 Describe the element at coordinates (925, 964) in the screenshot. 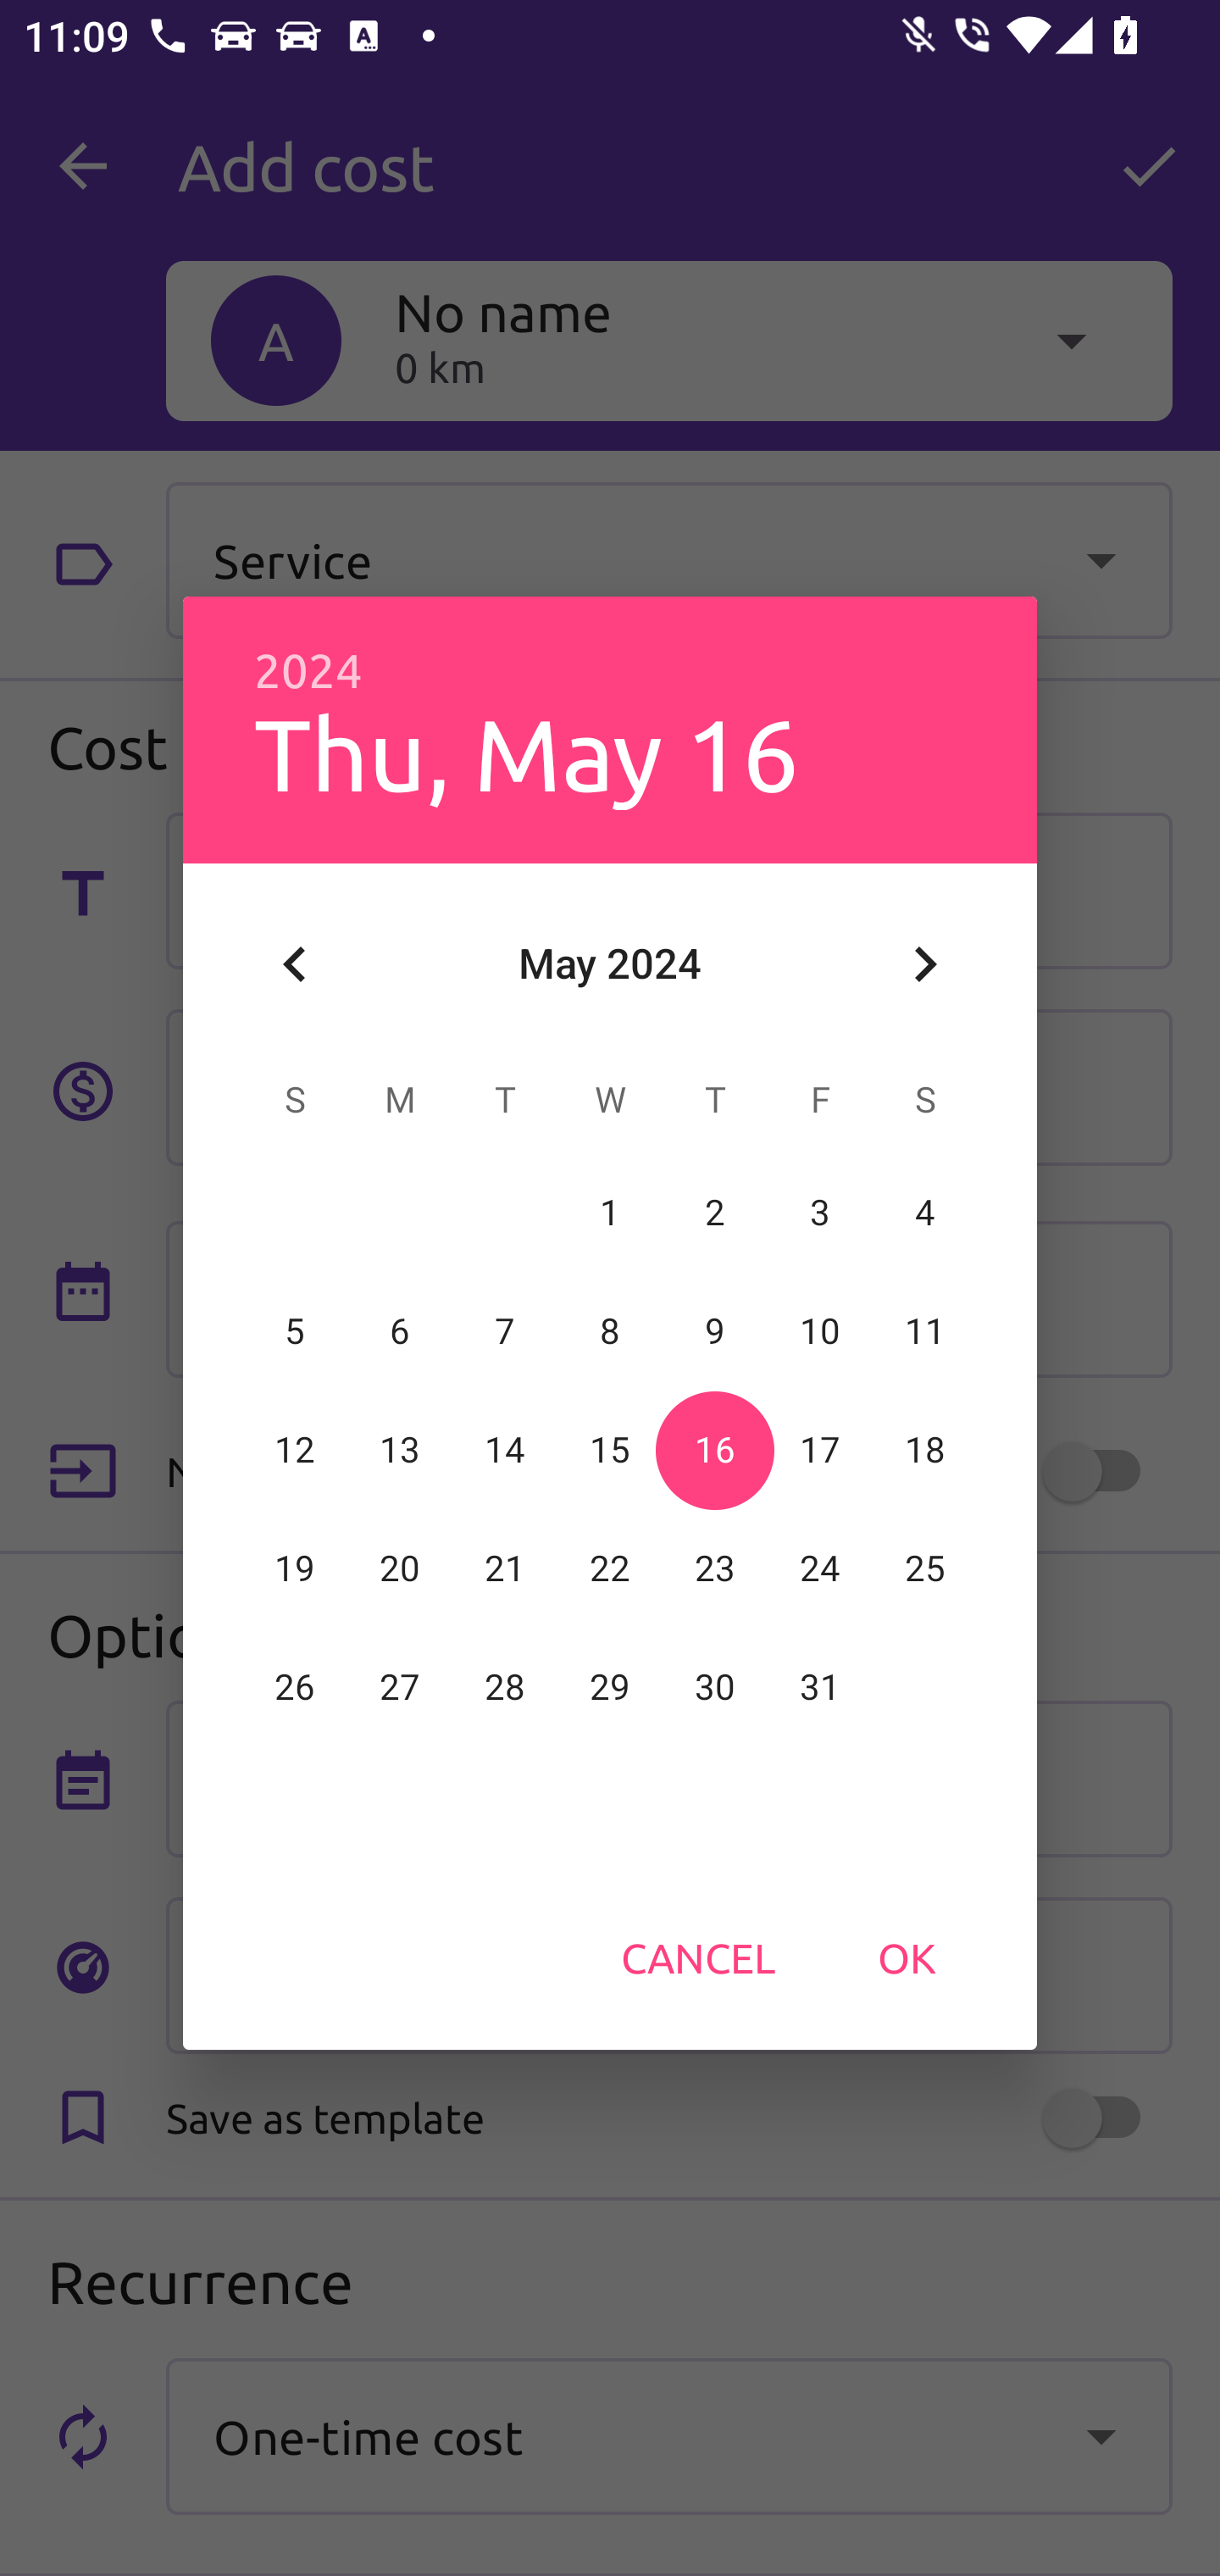

I see `Next month` at that location.